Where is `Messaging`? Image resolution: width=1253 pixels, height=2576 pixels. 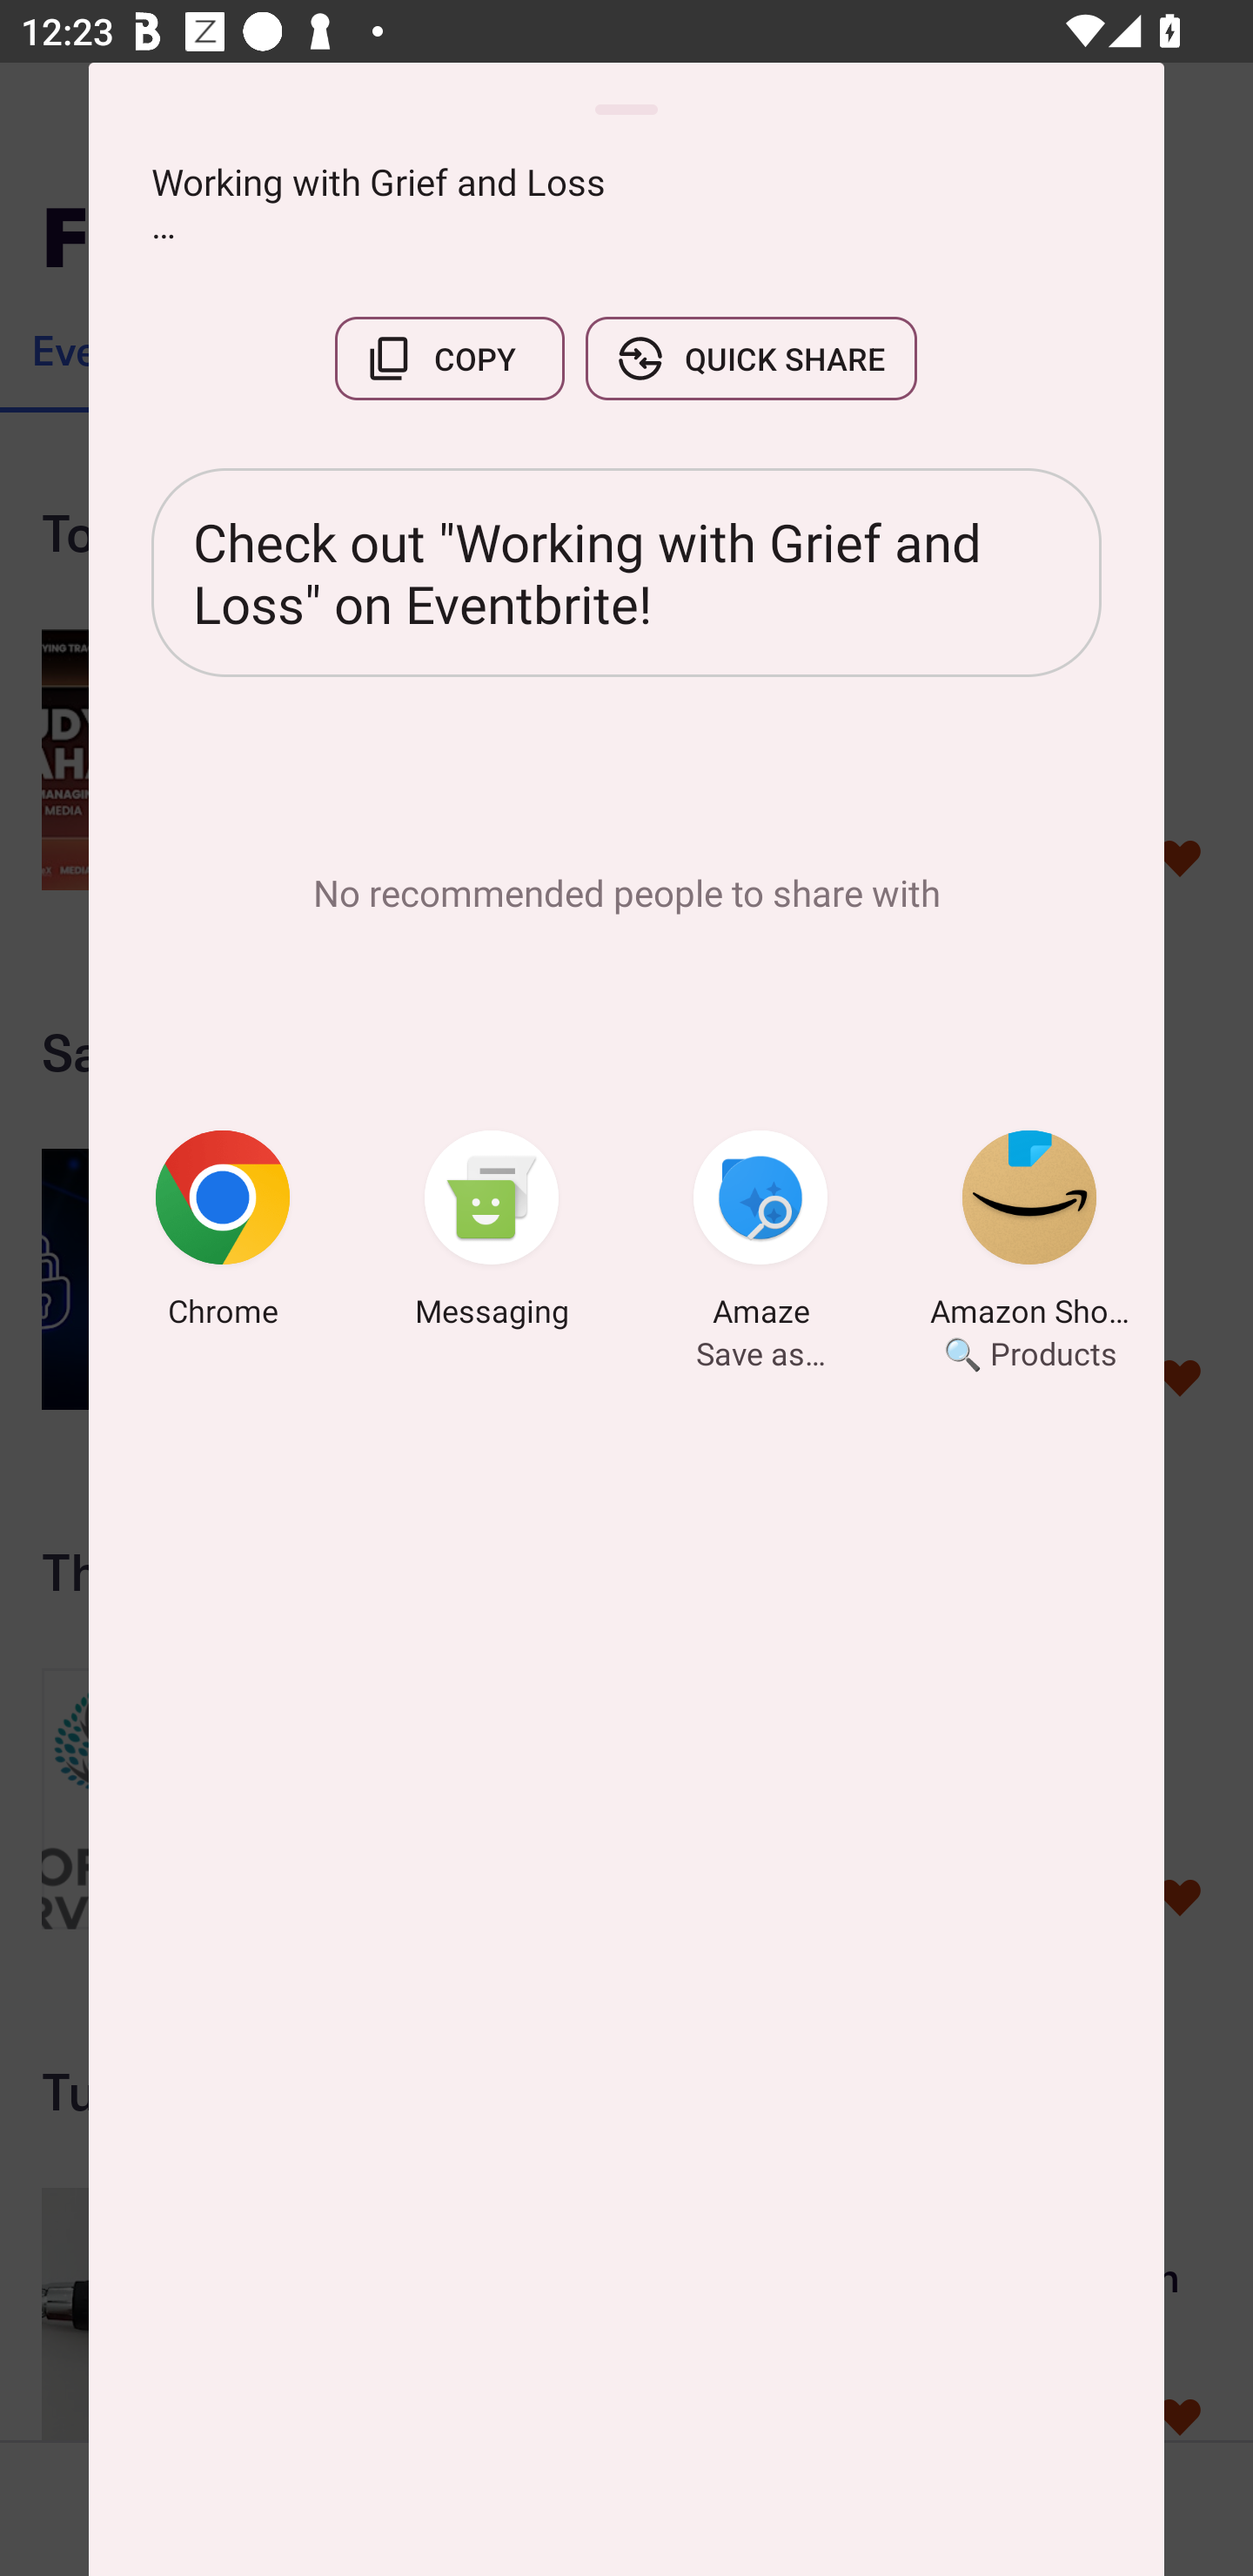
Messaging is located at coordinates (492, 1234).